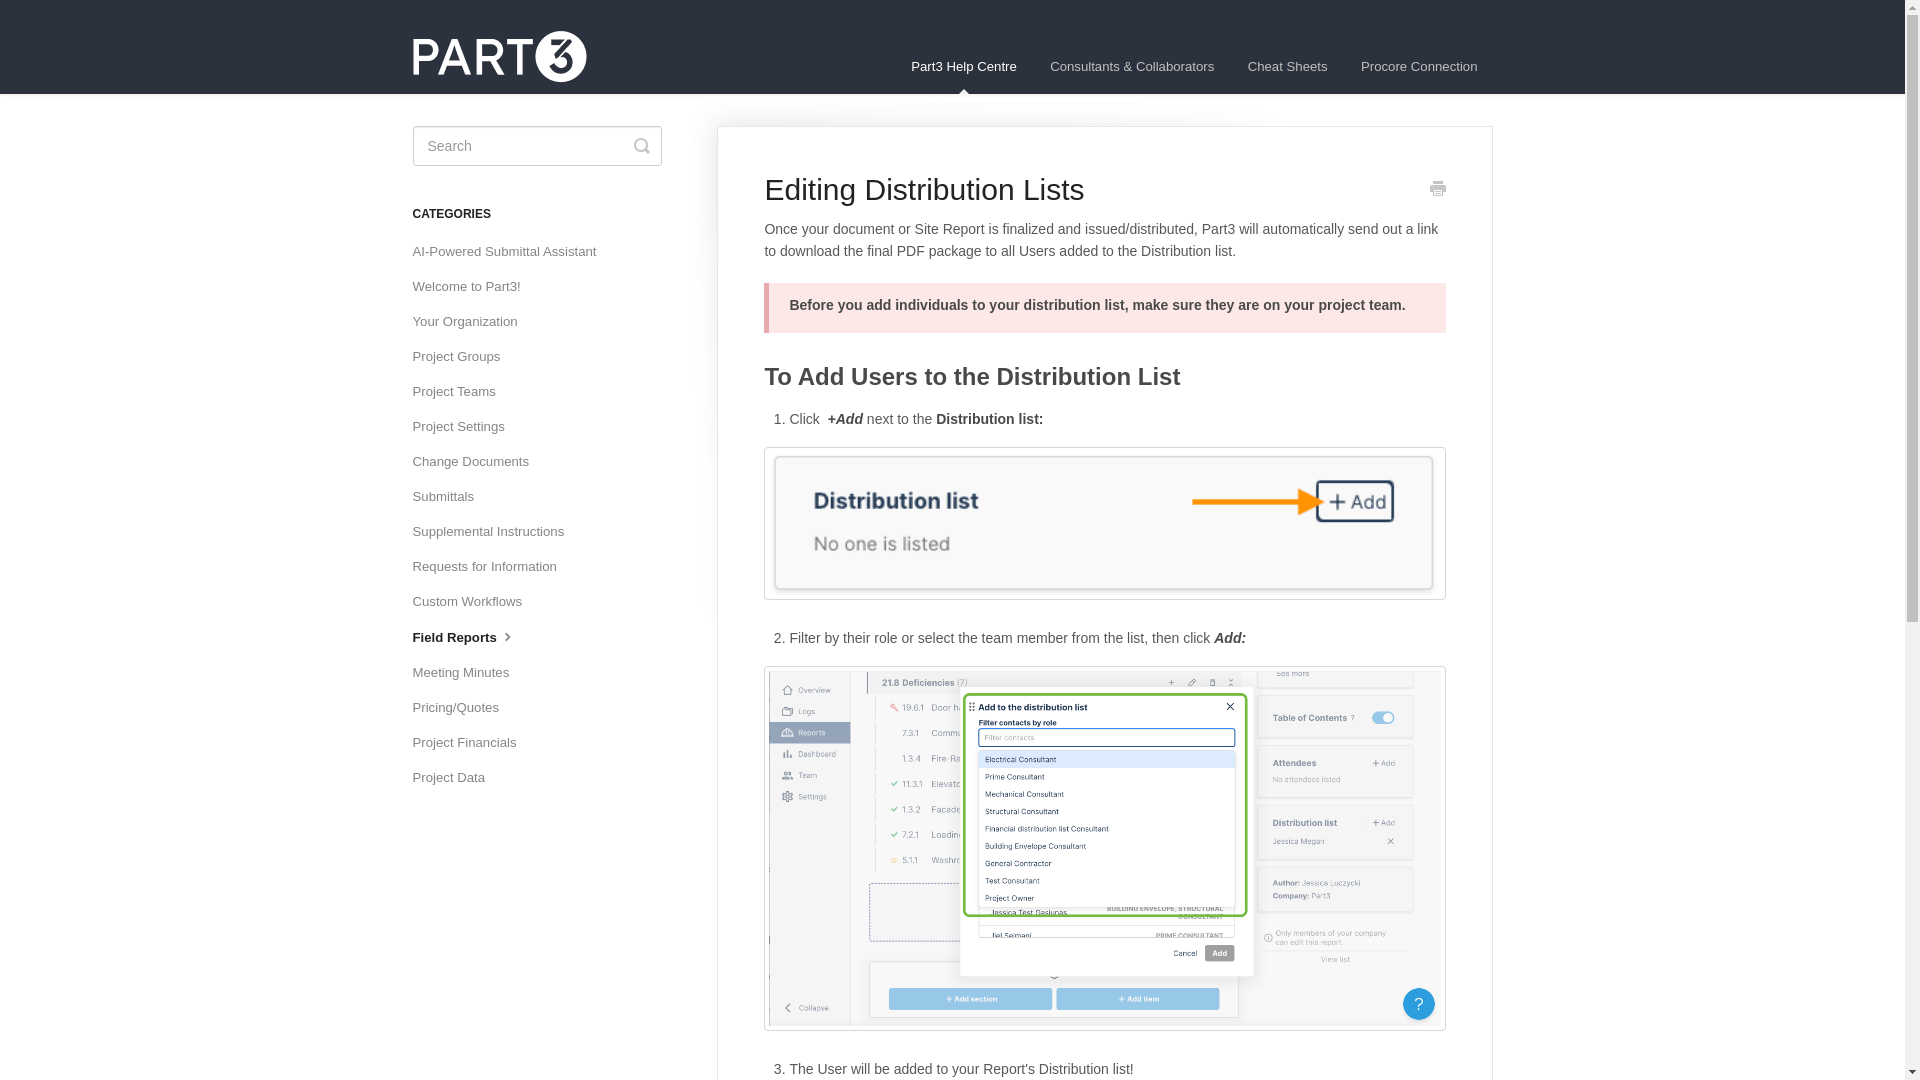 This screenshot has height=1080, width=1920. Describe the element at coordinates (456, 778) in the screenshot. I see `Project Data` at that location.